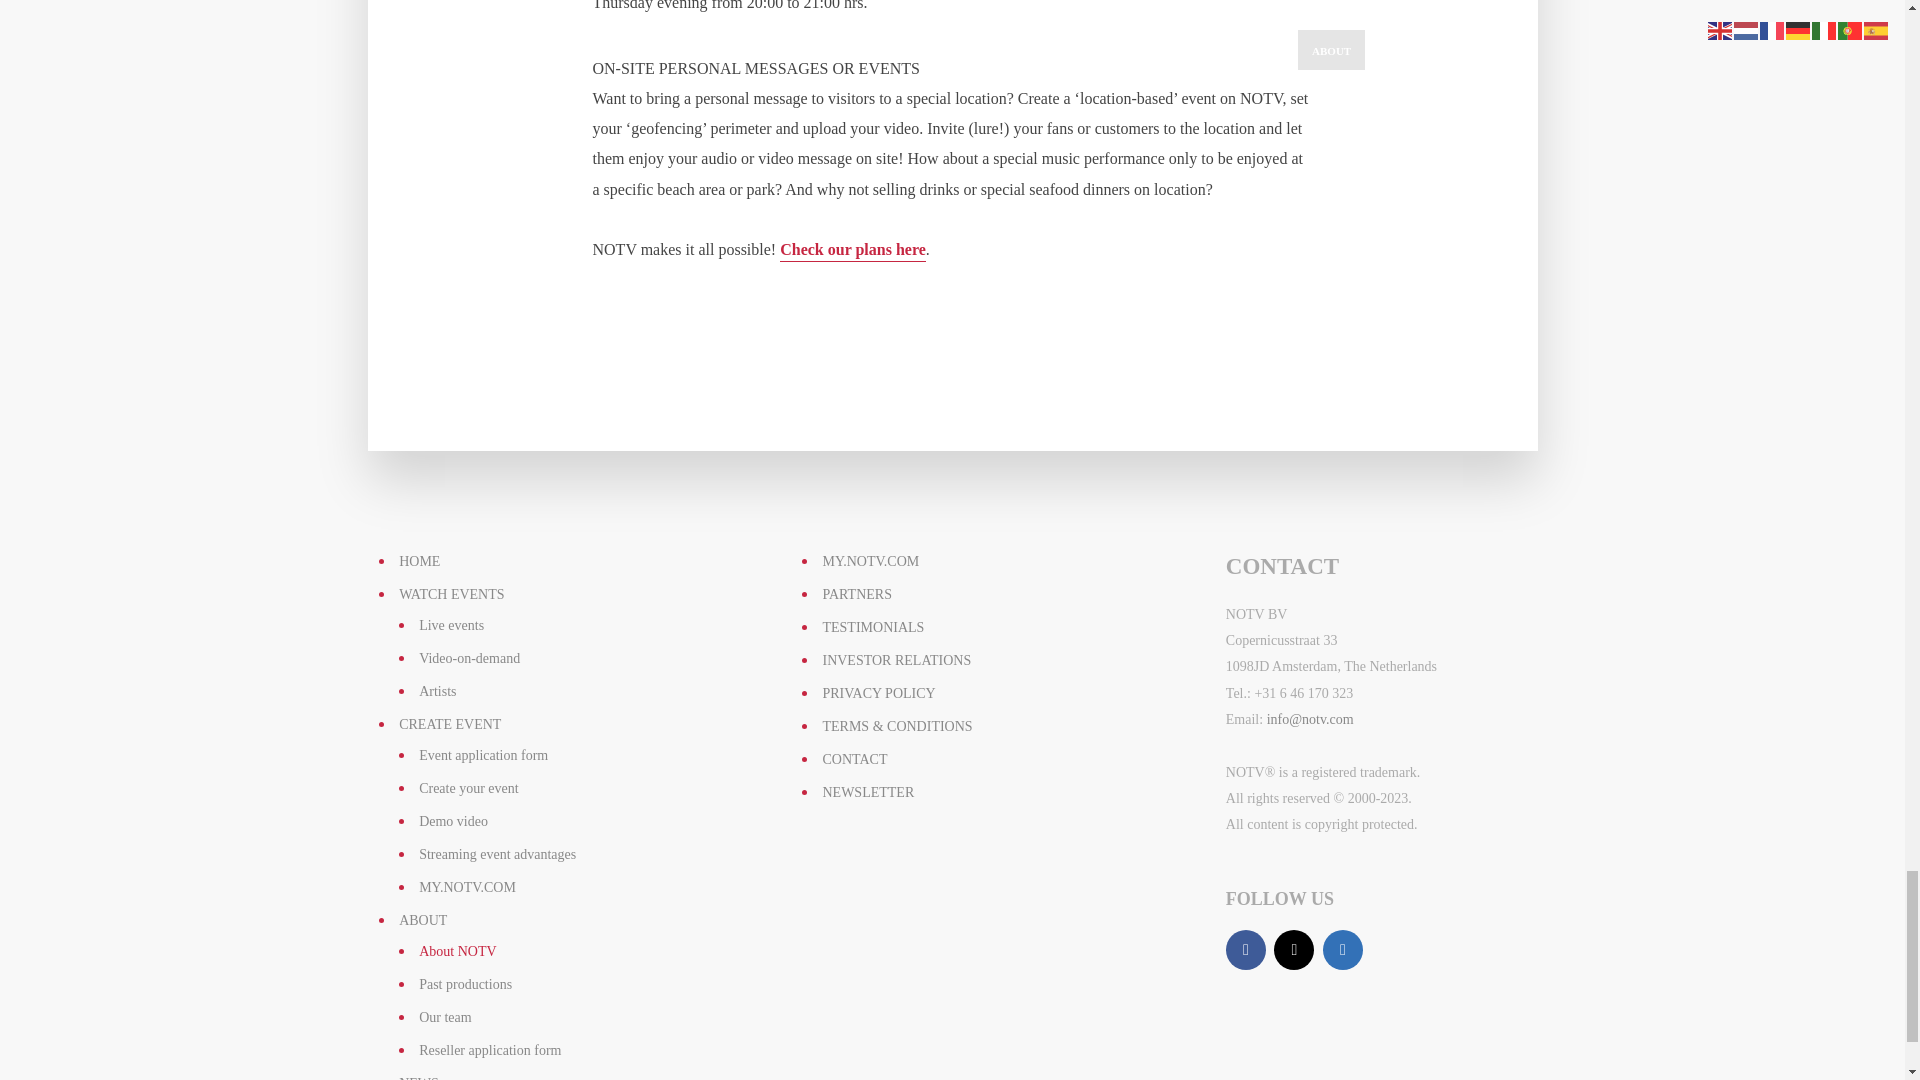  I want to click on Instagram, so click(1294, 949).